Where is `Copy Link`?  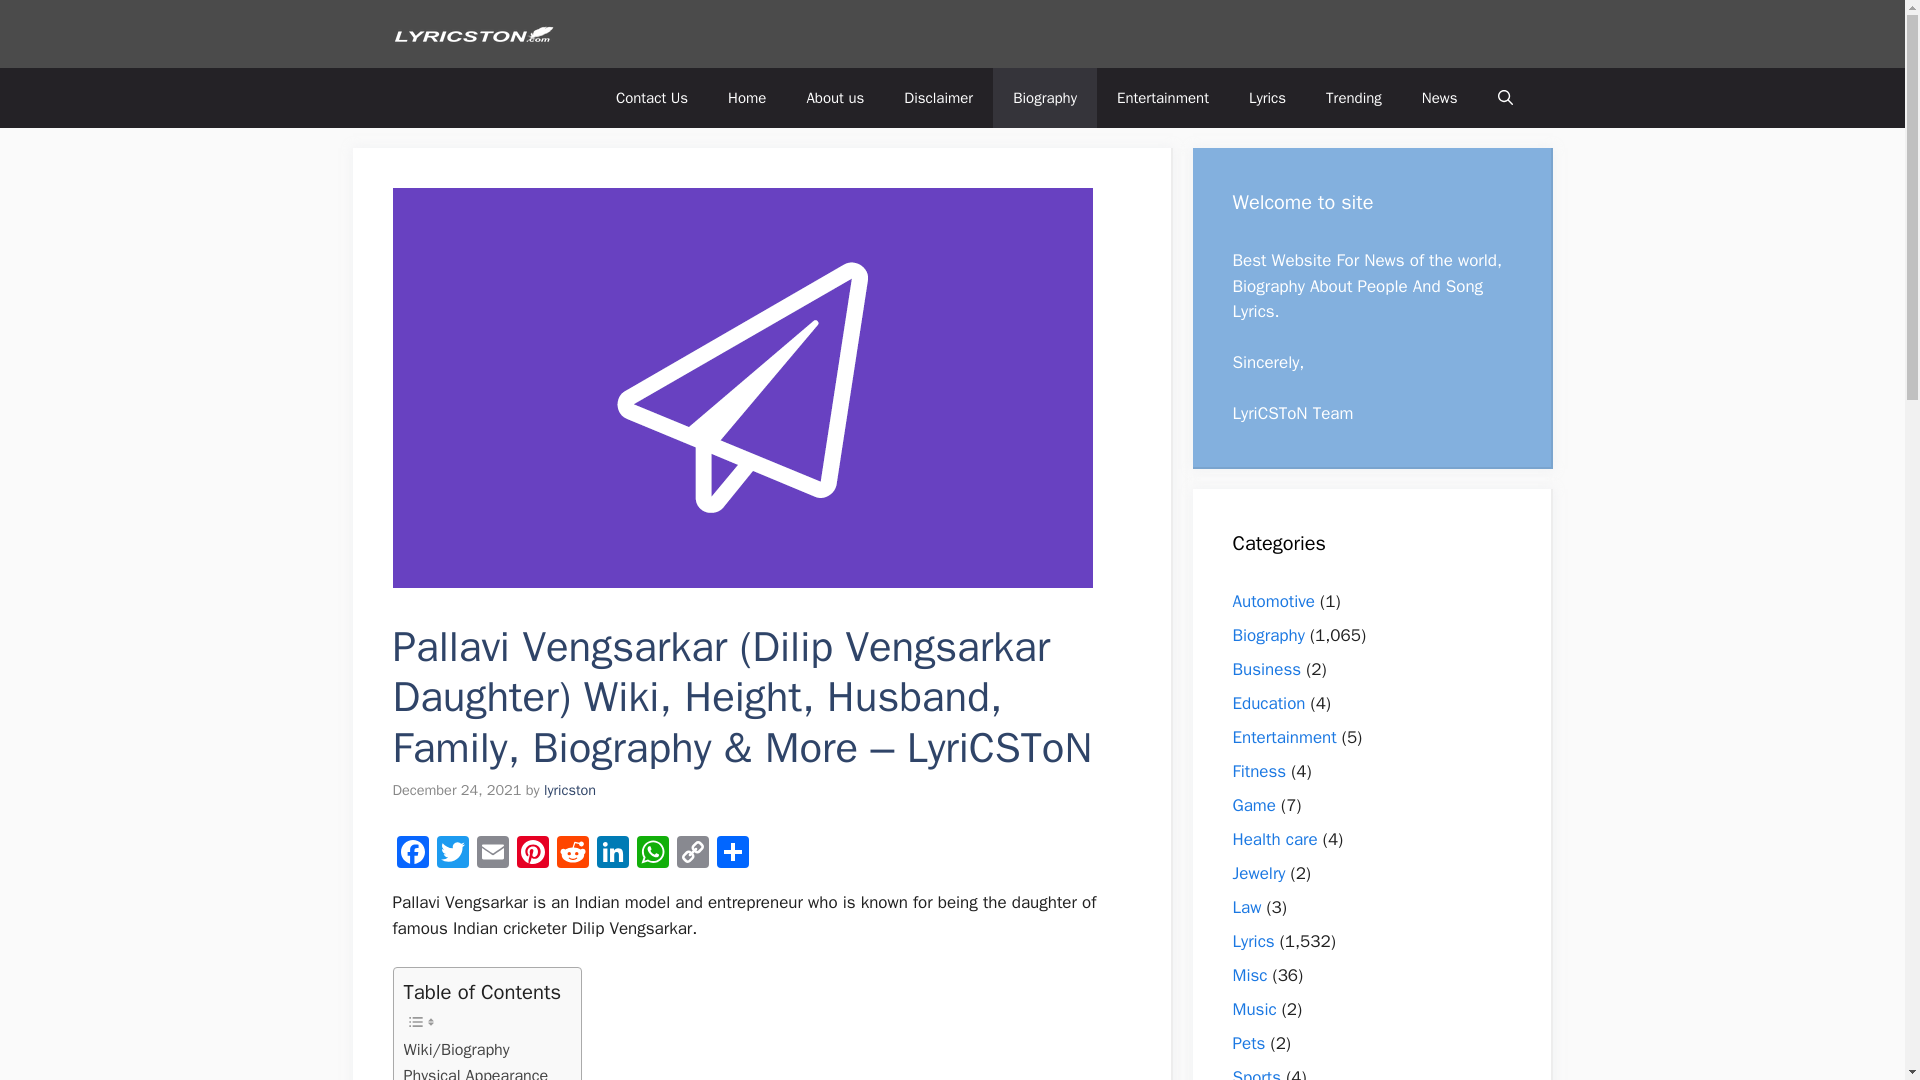
Copy Link is located at coordinates (692, 854).